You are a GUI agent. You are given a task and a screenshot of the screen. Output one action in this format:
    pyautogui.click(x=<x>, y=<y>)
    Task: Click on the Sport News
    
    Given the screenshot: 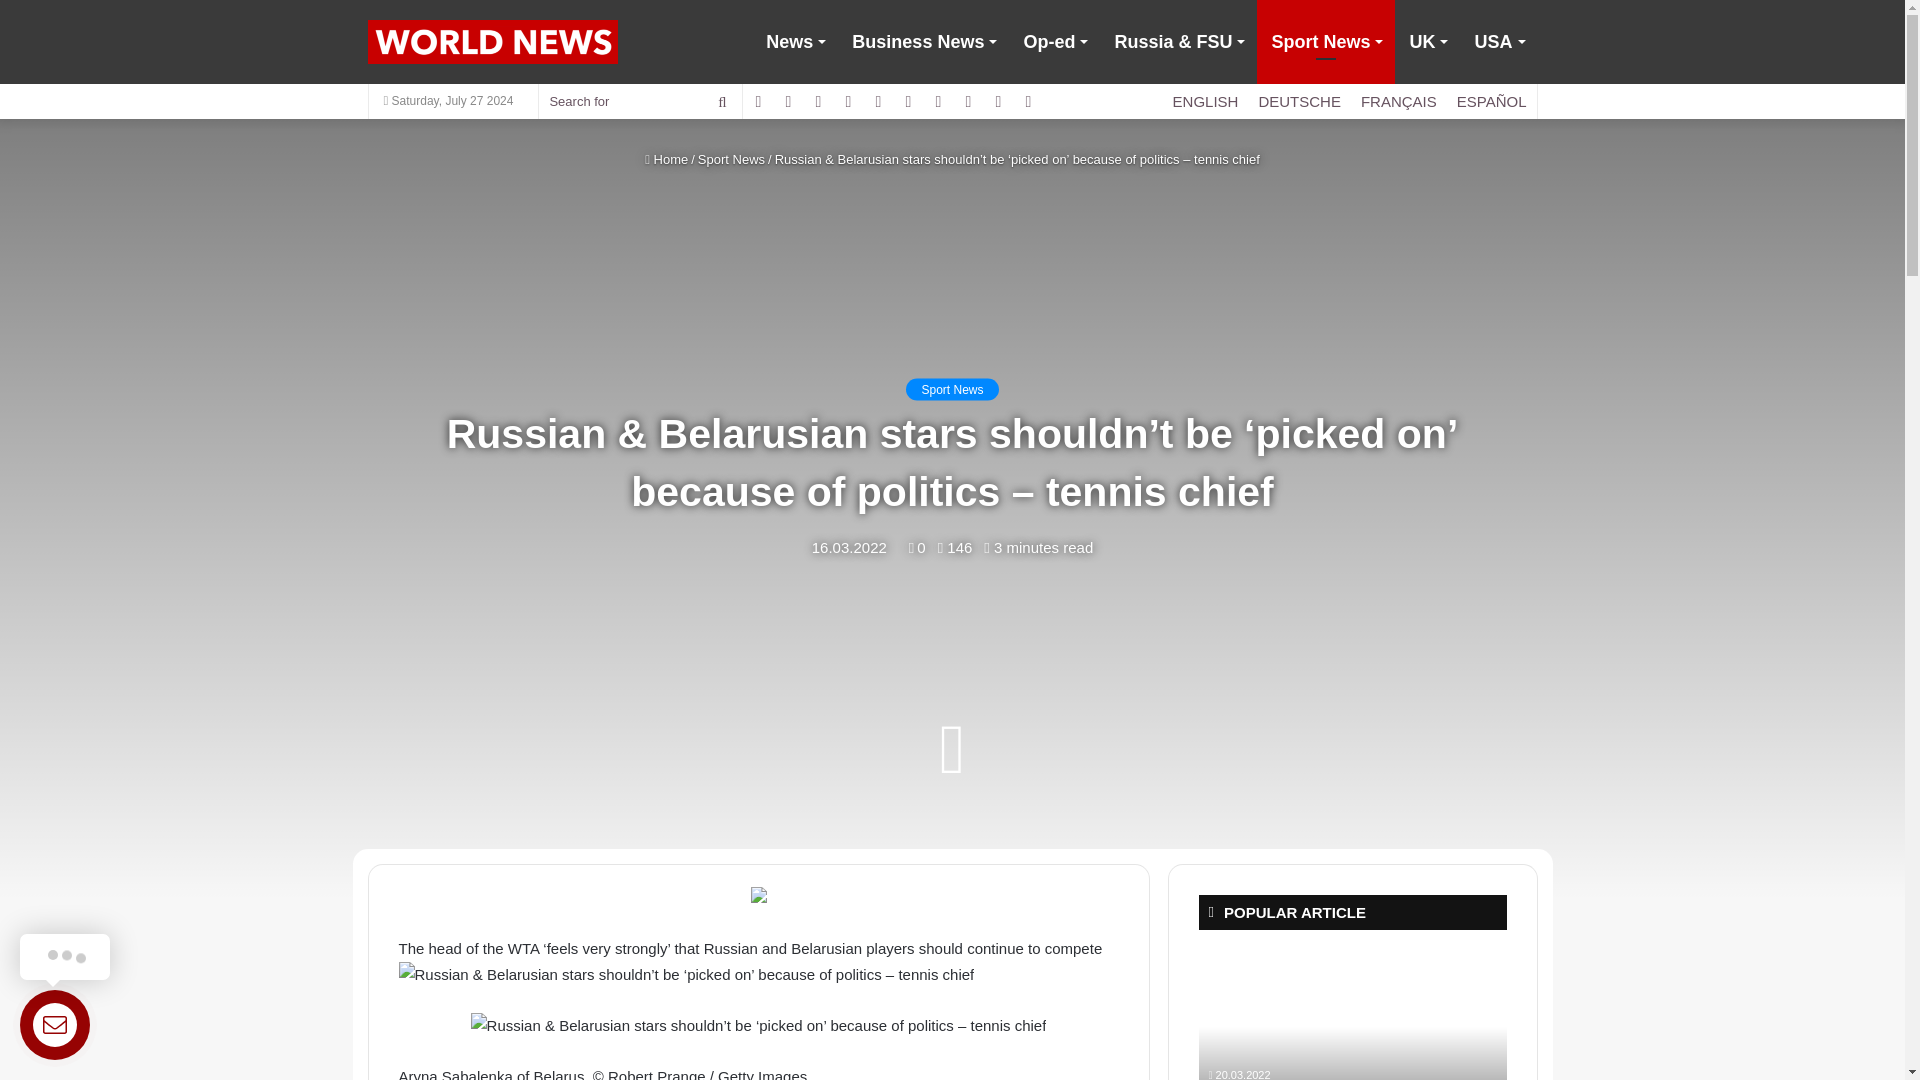 What is the action you would take?
    pyautogui.click(x=952, y=390)
    